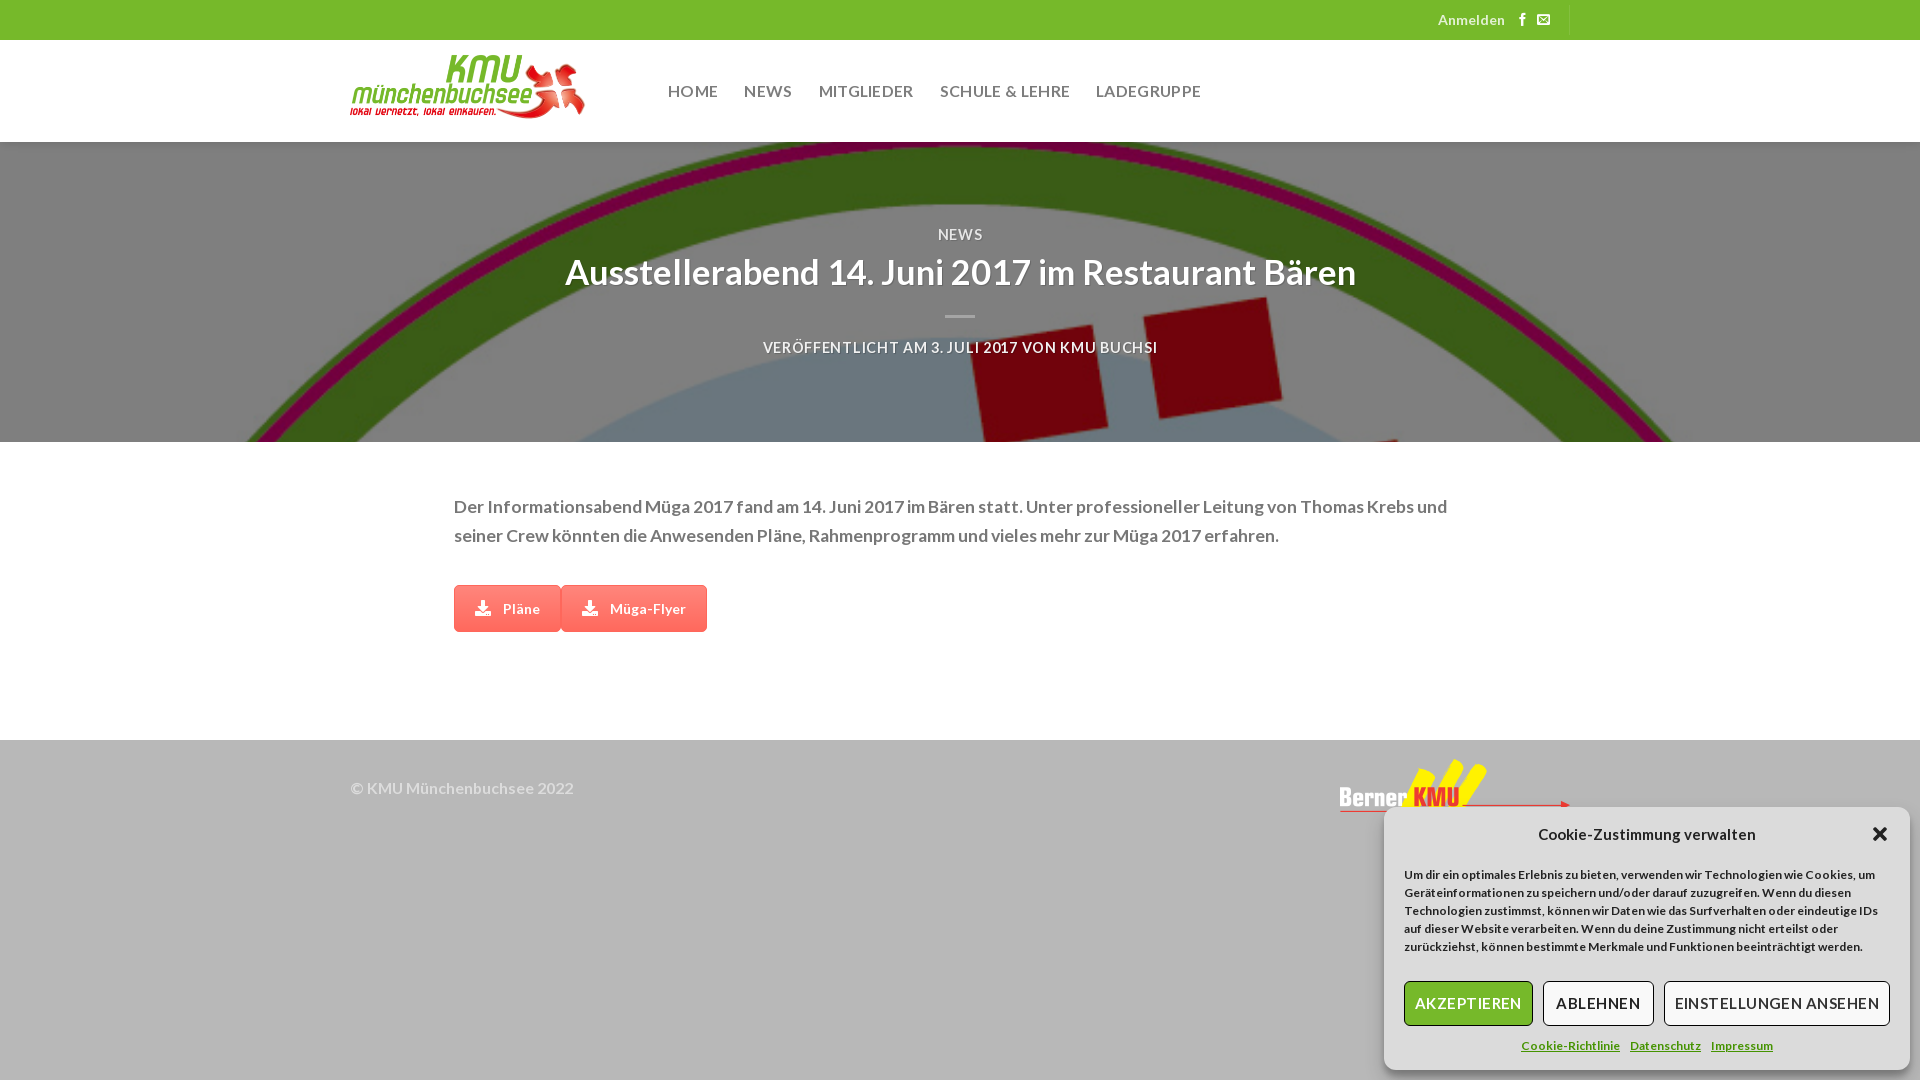 The width and height of the screenshot is (1920, 1080). Describe the element at coordinates (1108, 348) in the screenshot. I see `KMU BUCHSI` at that location.